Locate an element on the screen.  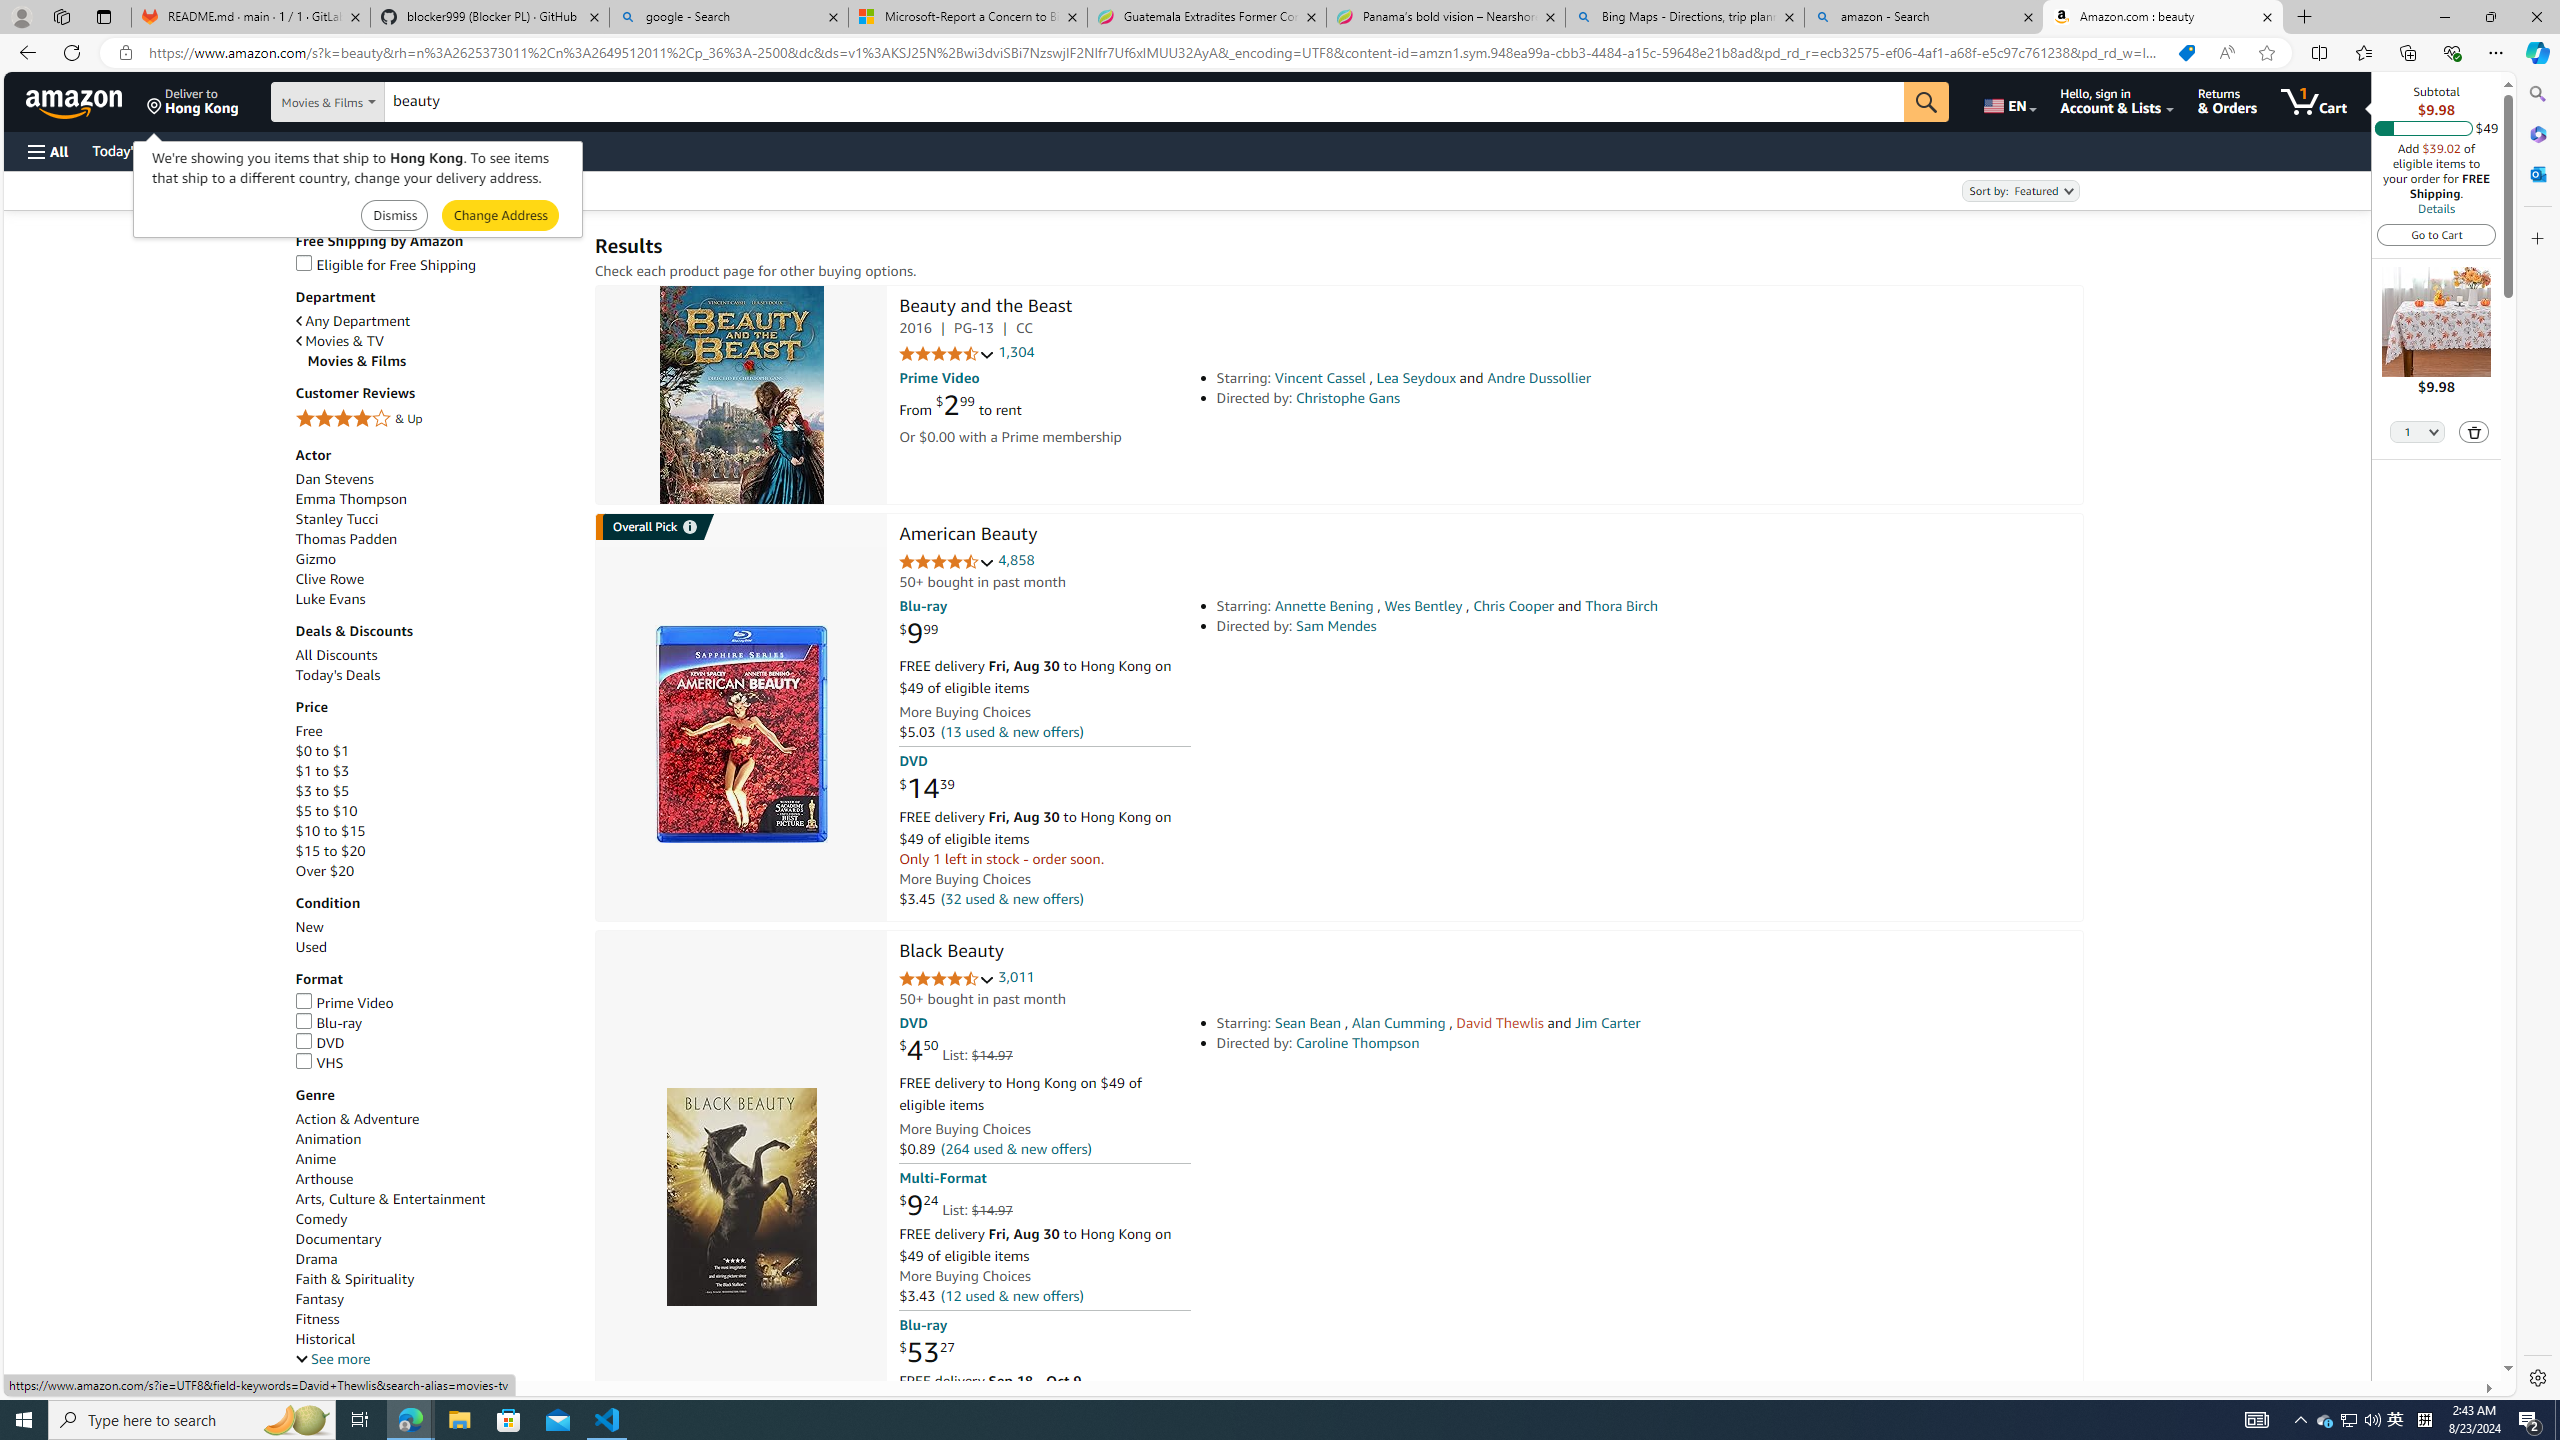
Dan Stevens is located at coordinates (334, 479).